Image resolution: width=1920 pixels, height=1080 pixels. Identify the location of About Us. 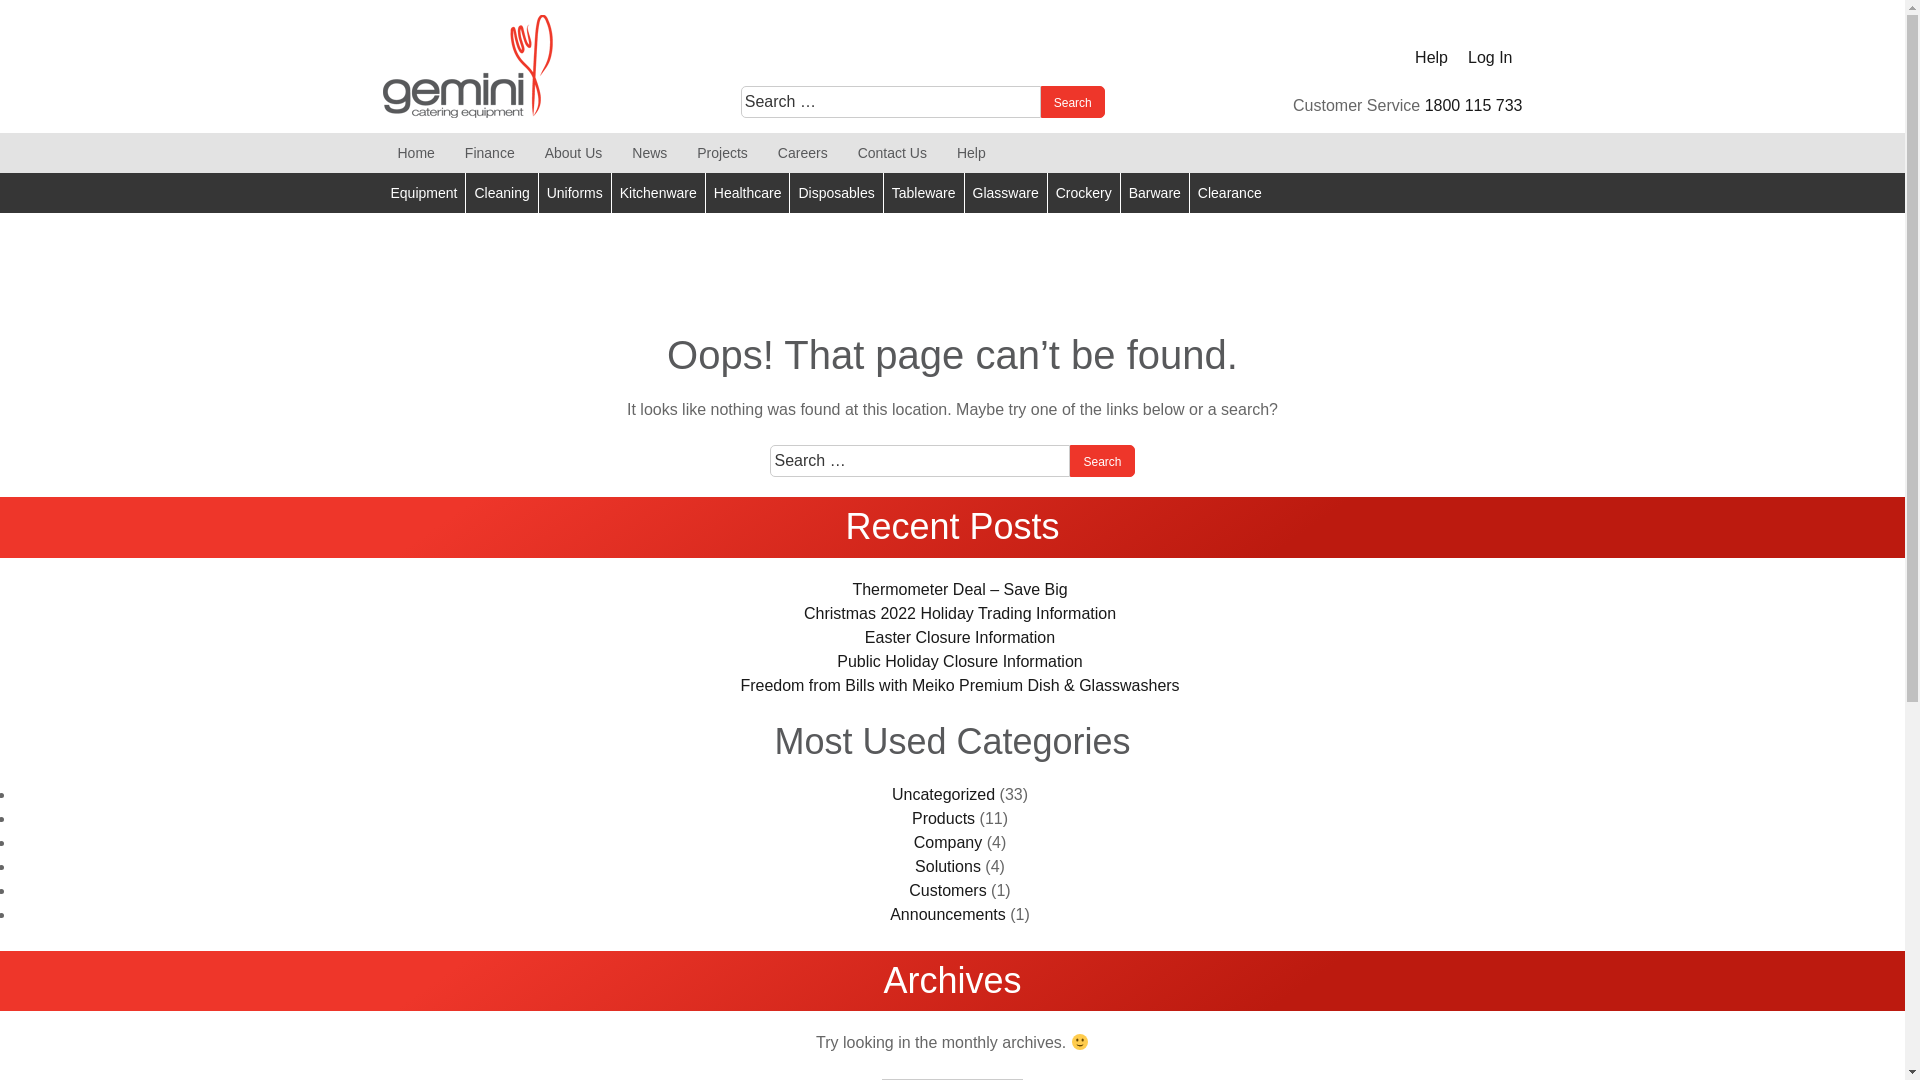
(574, 153).